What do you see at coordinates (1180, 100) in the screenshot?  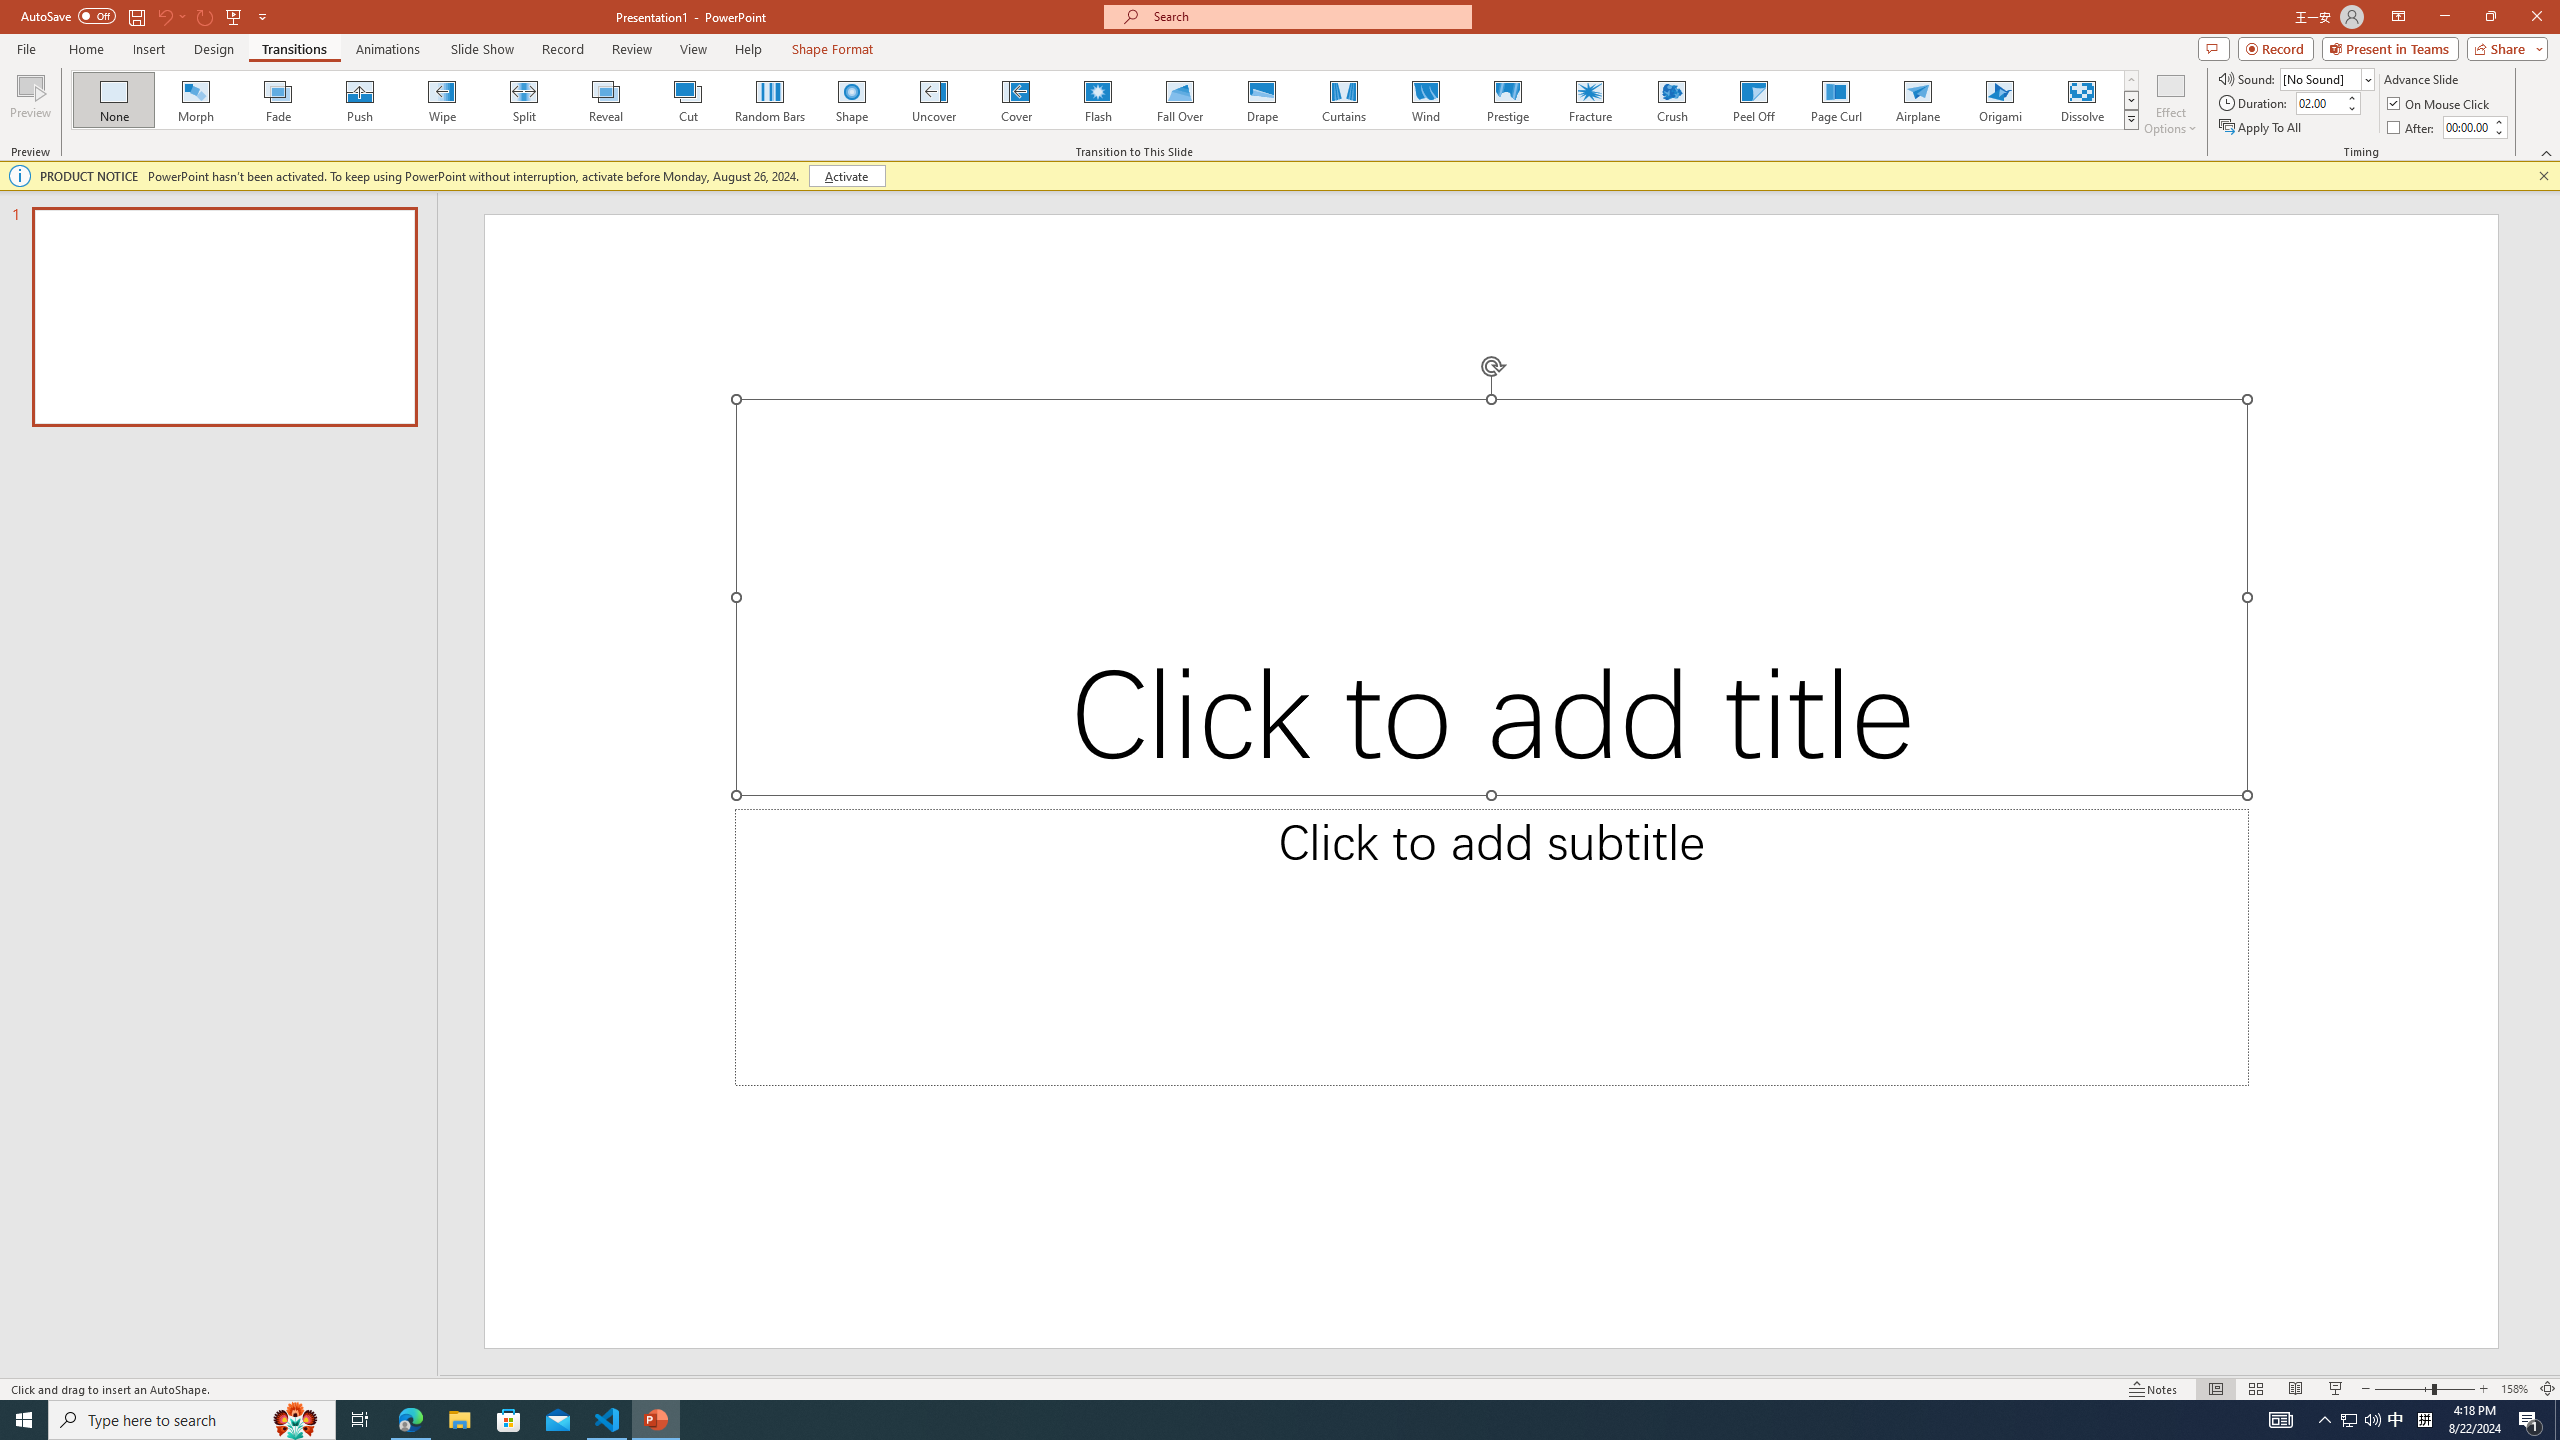 I see `Fall Over` at bounding box center [1180, 100].